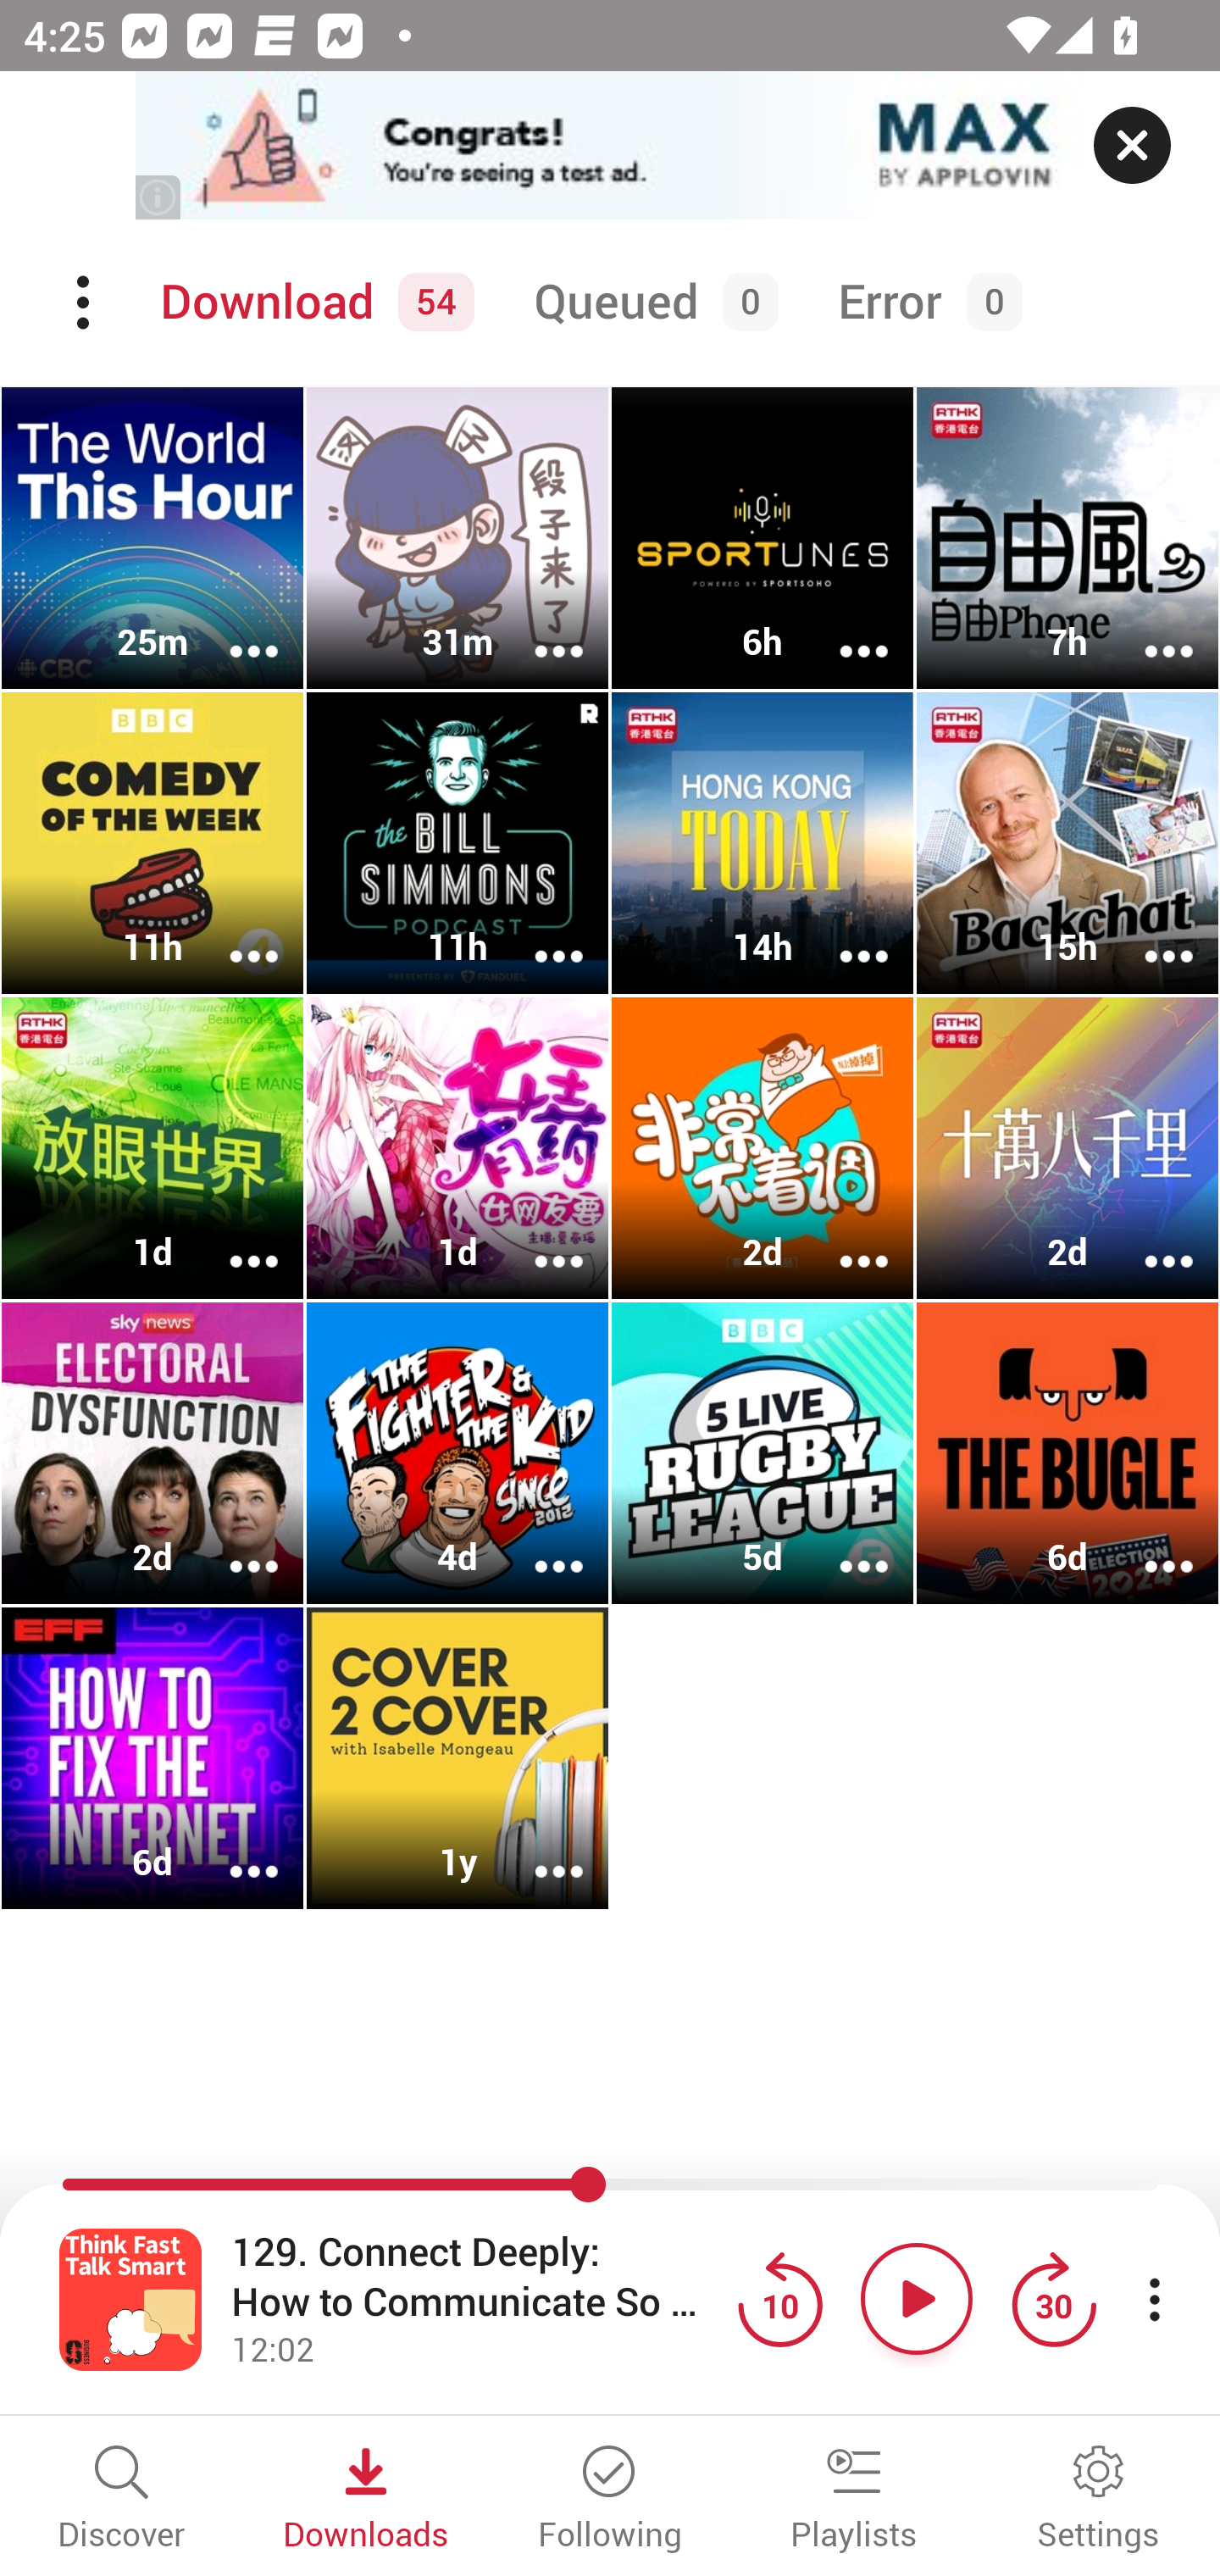 The height and width of the screenshot is (2576, 1220). Describe the element at coordinates (1067, 843) in the screenshot. I see `Backchat 15h More options More options` at that location.